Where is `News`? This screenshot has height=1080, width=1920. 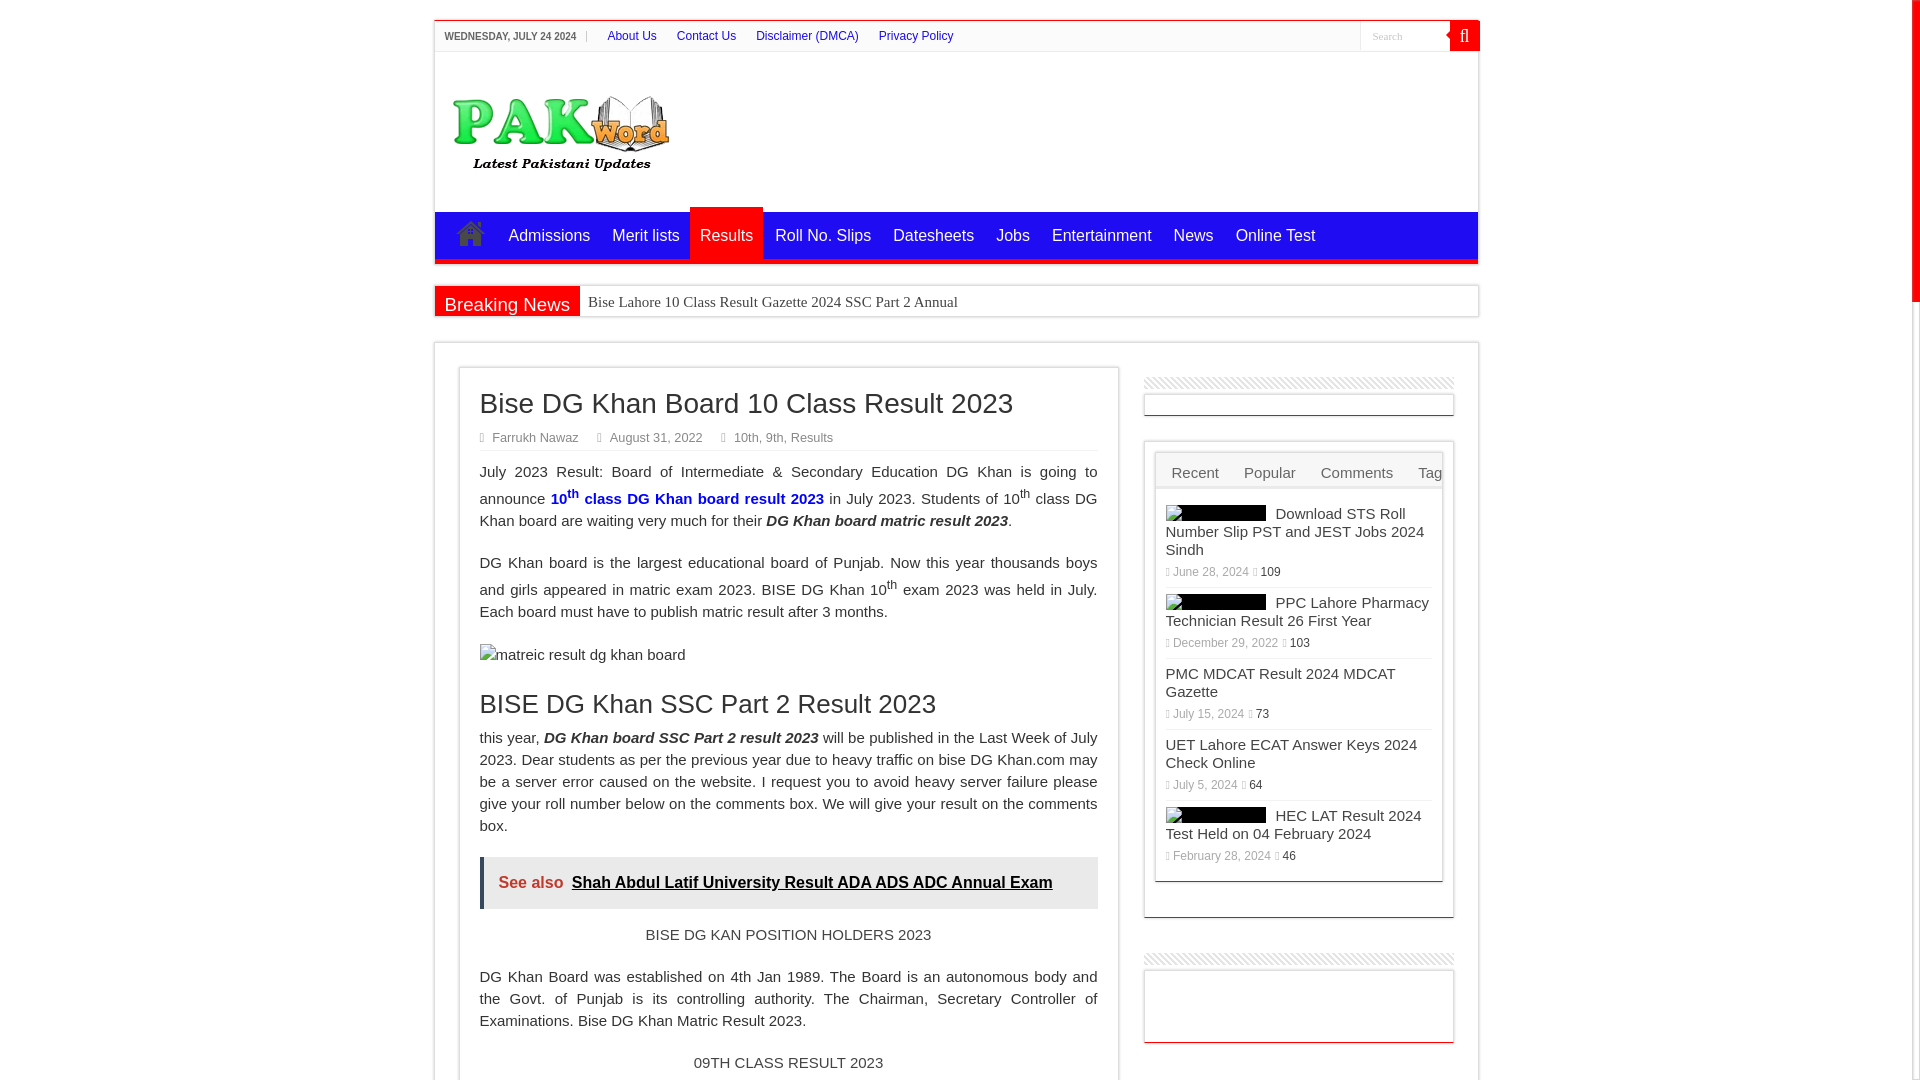
News is located at coordinates (1194, 232).